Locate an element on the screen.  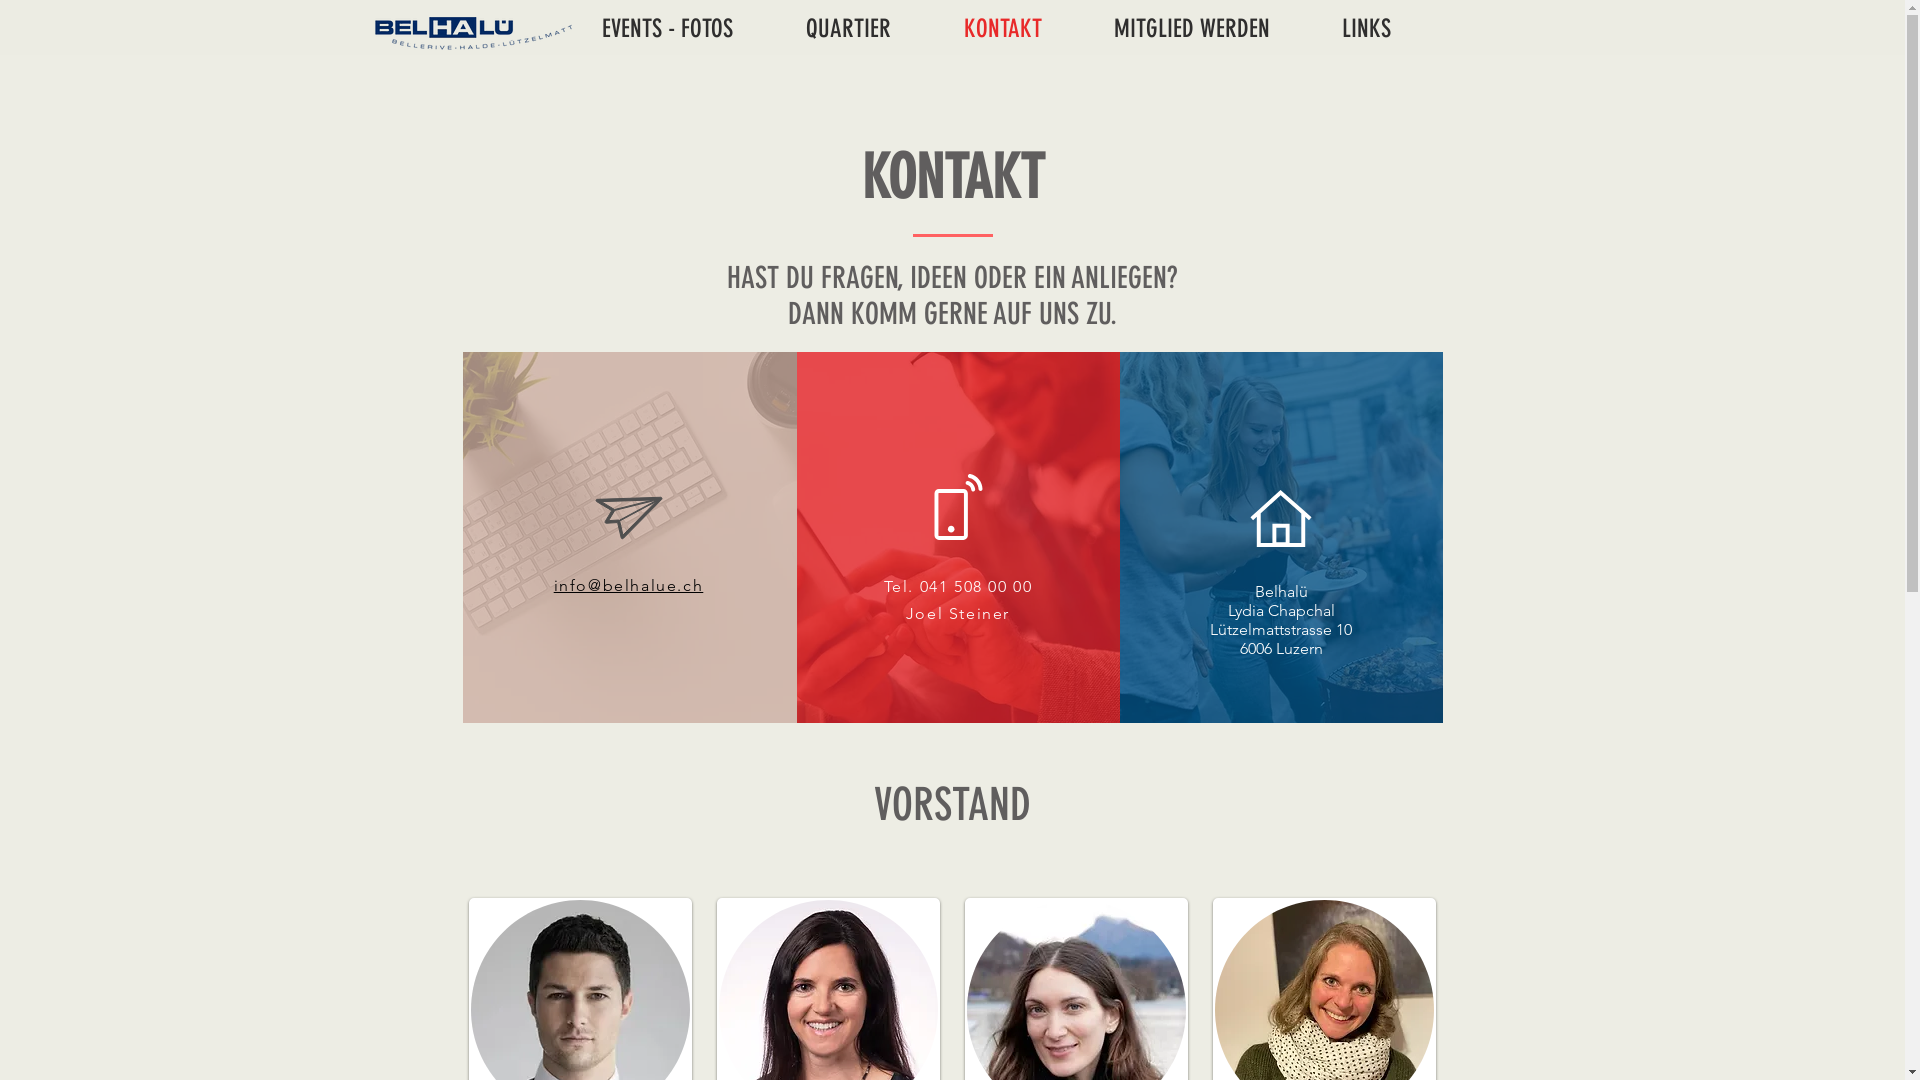
EVENTS - FOTOS is located at coordinates (688, 28).